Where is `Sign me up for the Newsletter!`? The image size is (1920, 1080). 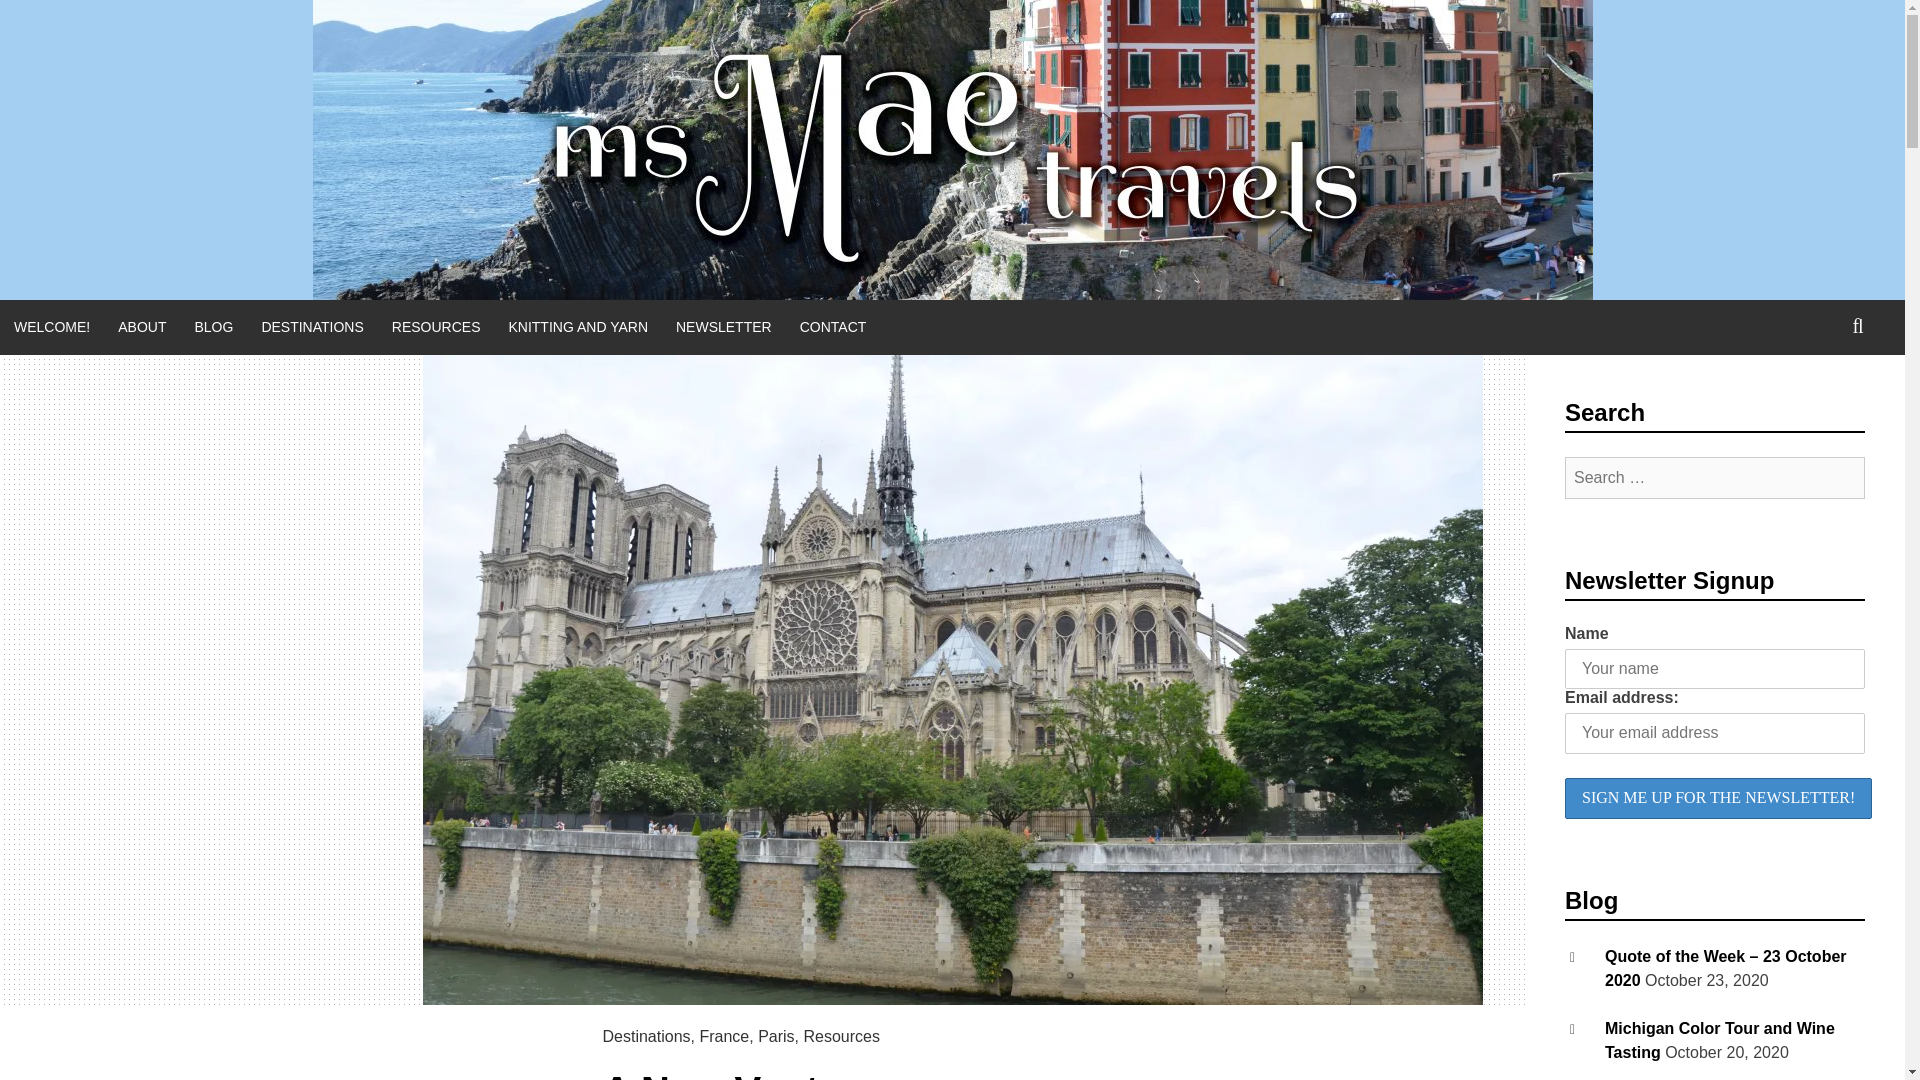 Sign me up for the Newsletter! is located at coordinates (1718, 798).